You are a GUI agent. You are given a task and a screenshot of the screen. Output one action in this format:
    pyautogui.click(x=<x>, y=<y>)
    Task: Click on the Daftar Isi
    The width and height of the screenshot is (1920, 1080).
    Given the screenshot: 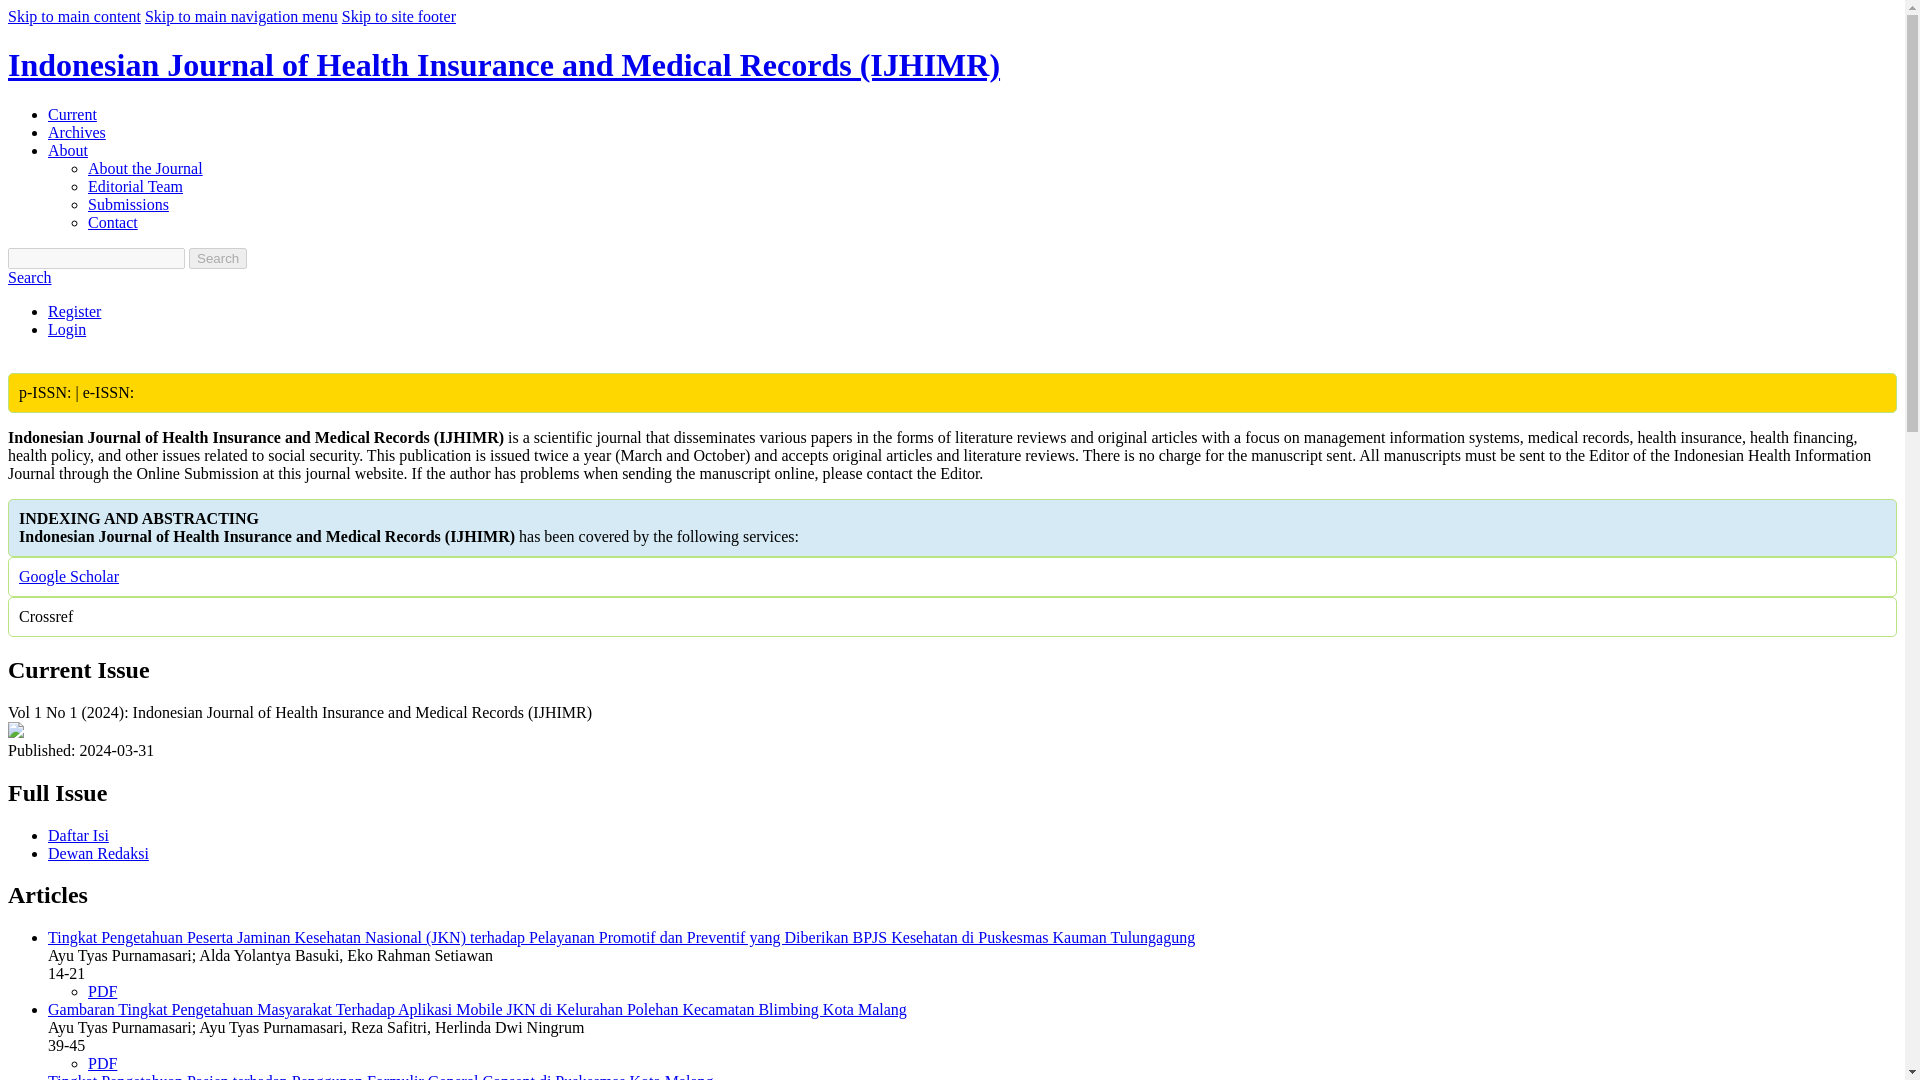 What is the action you would take?
    pyautogui.click(x=78, y=834)
    